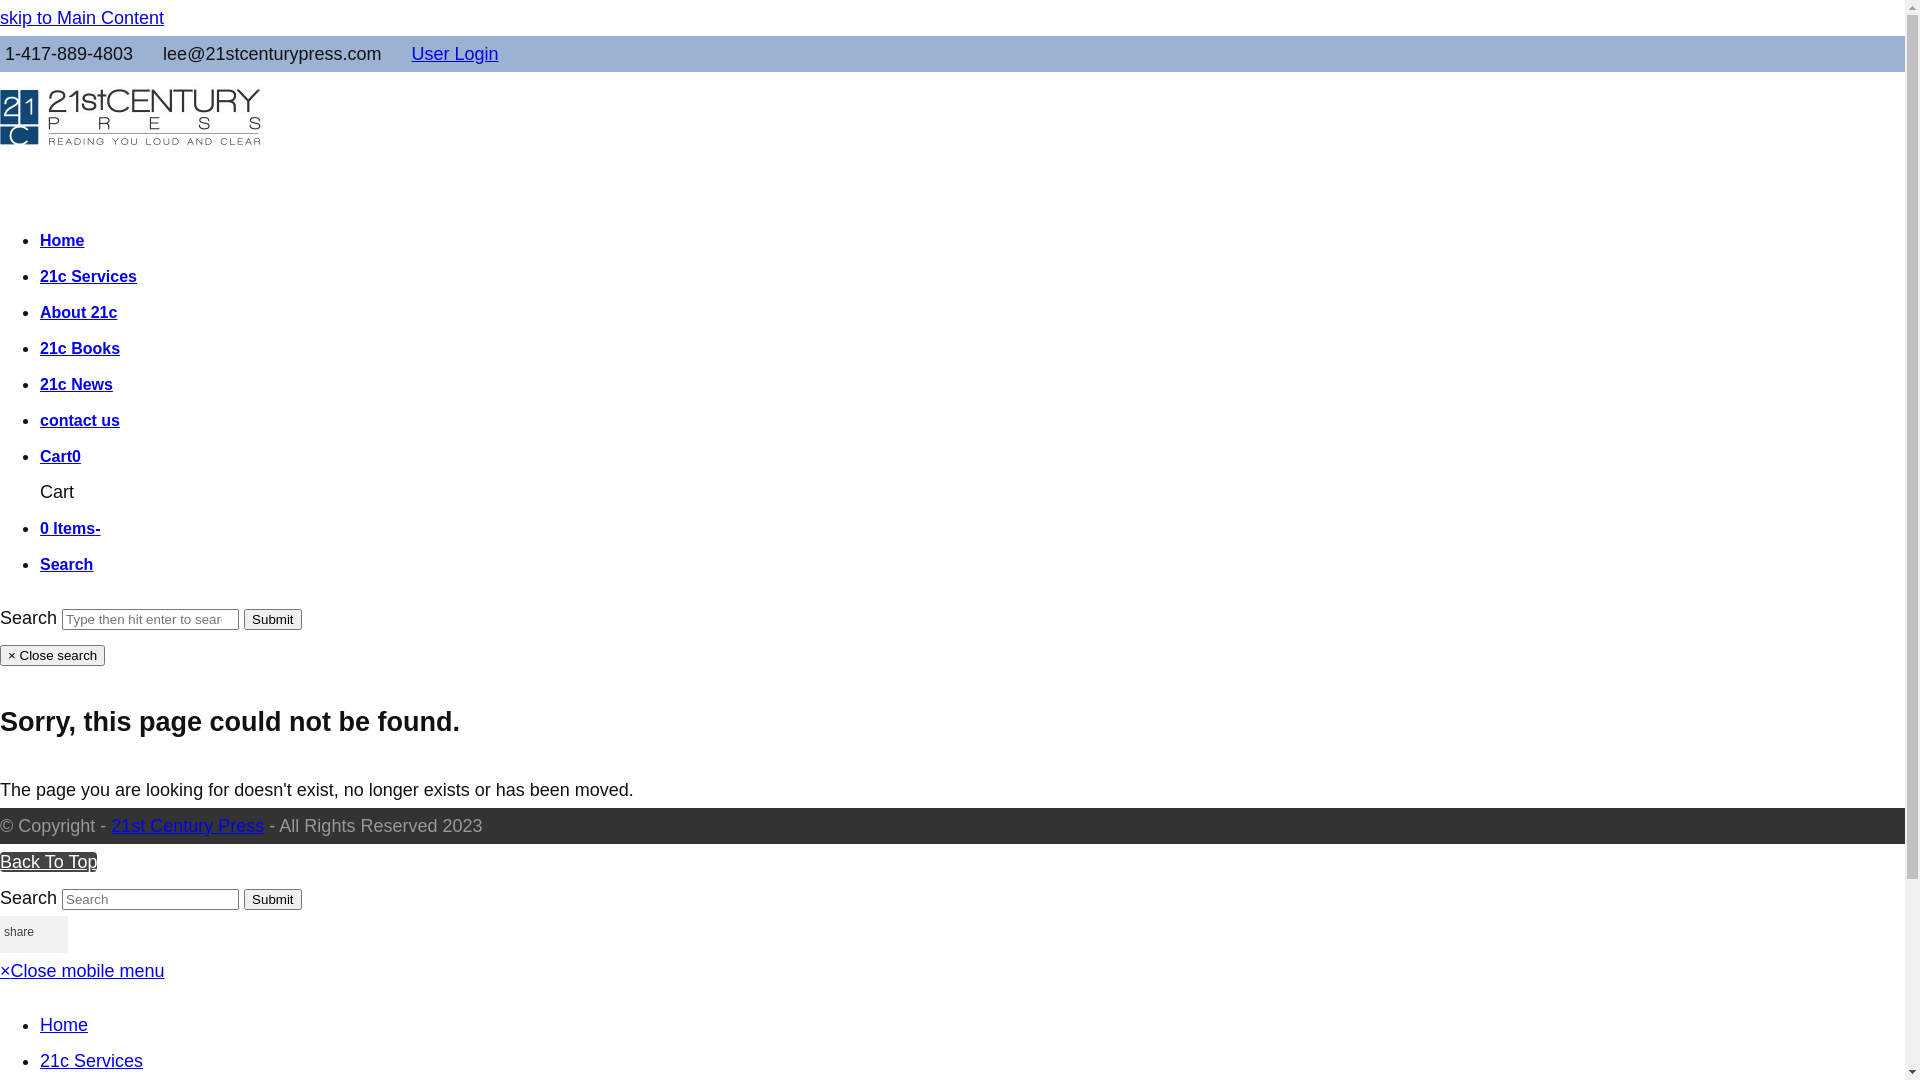 This screenshot has height=1080, width=1920. I want to click on User Login, so click(454, 54).